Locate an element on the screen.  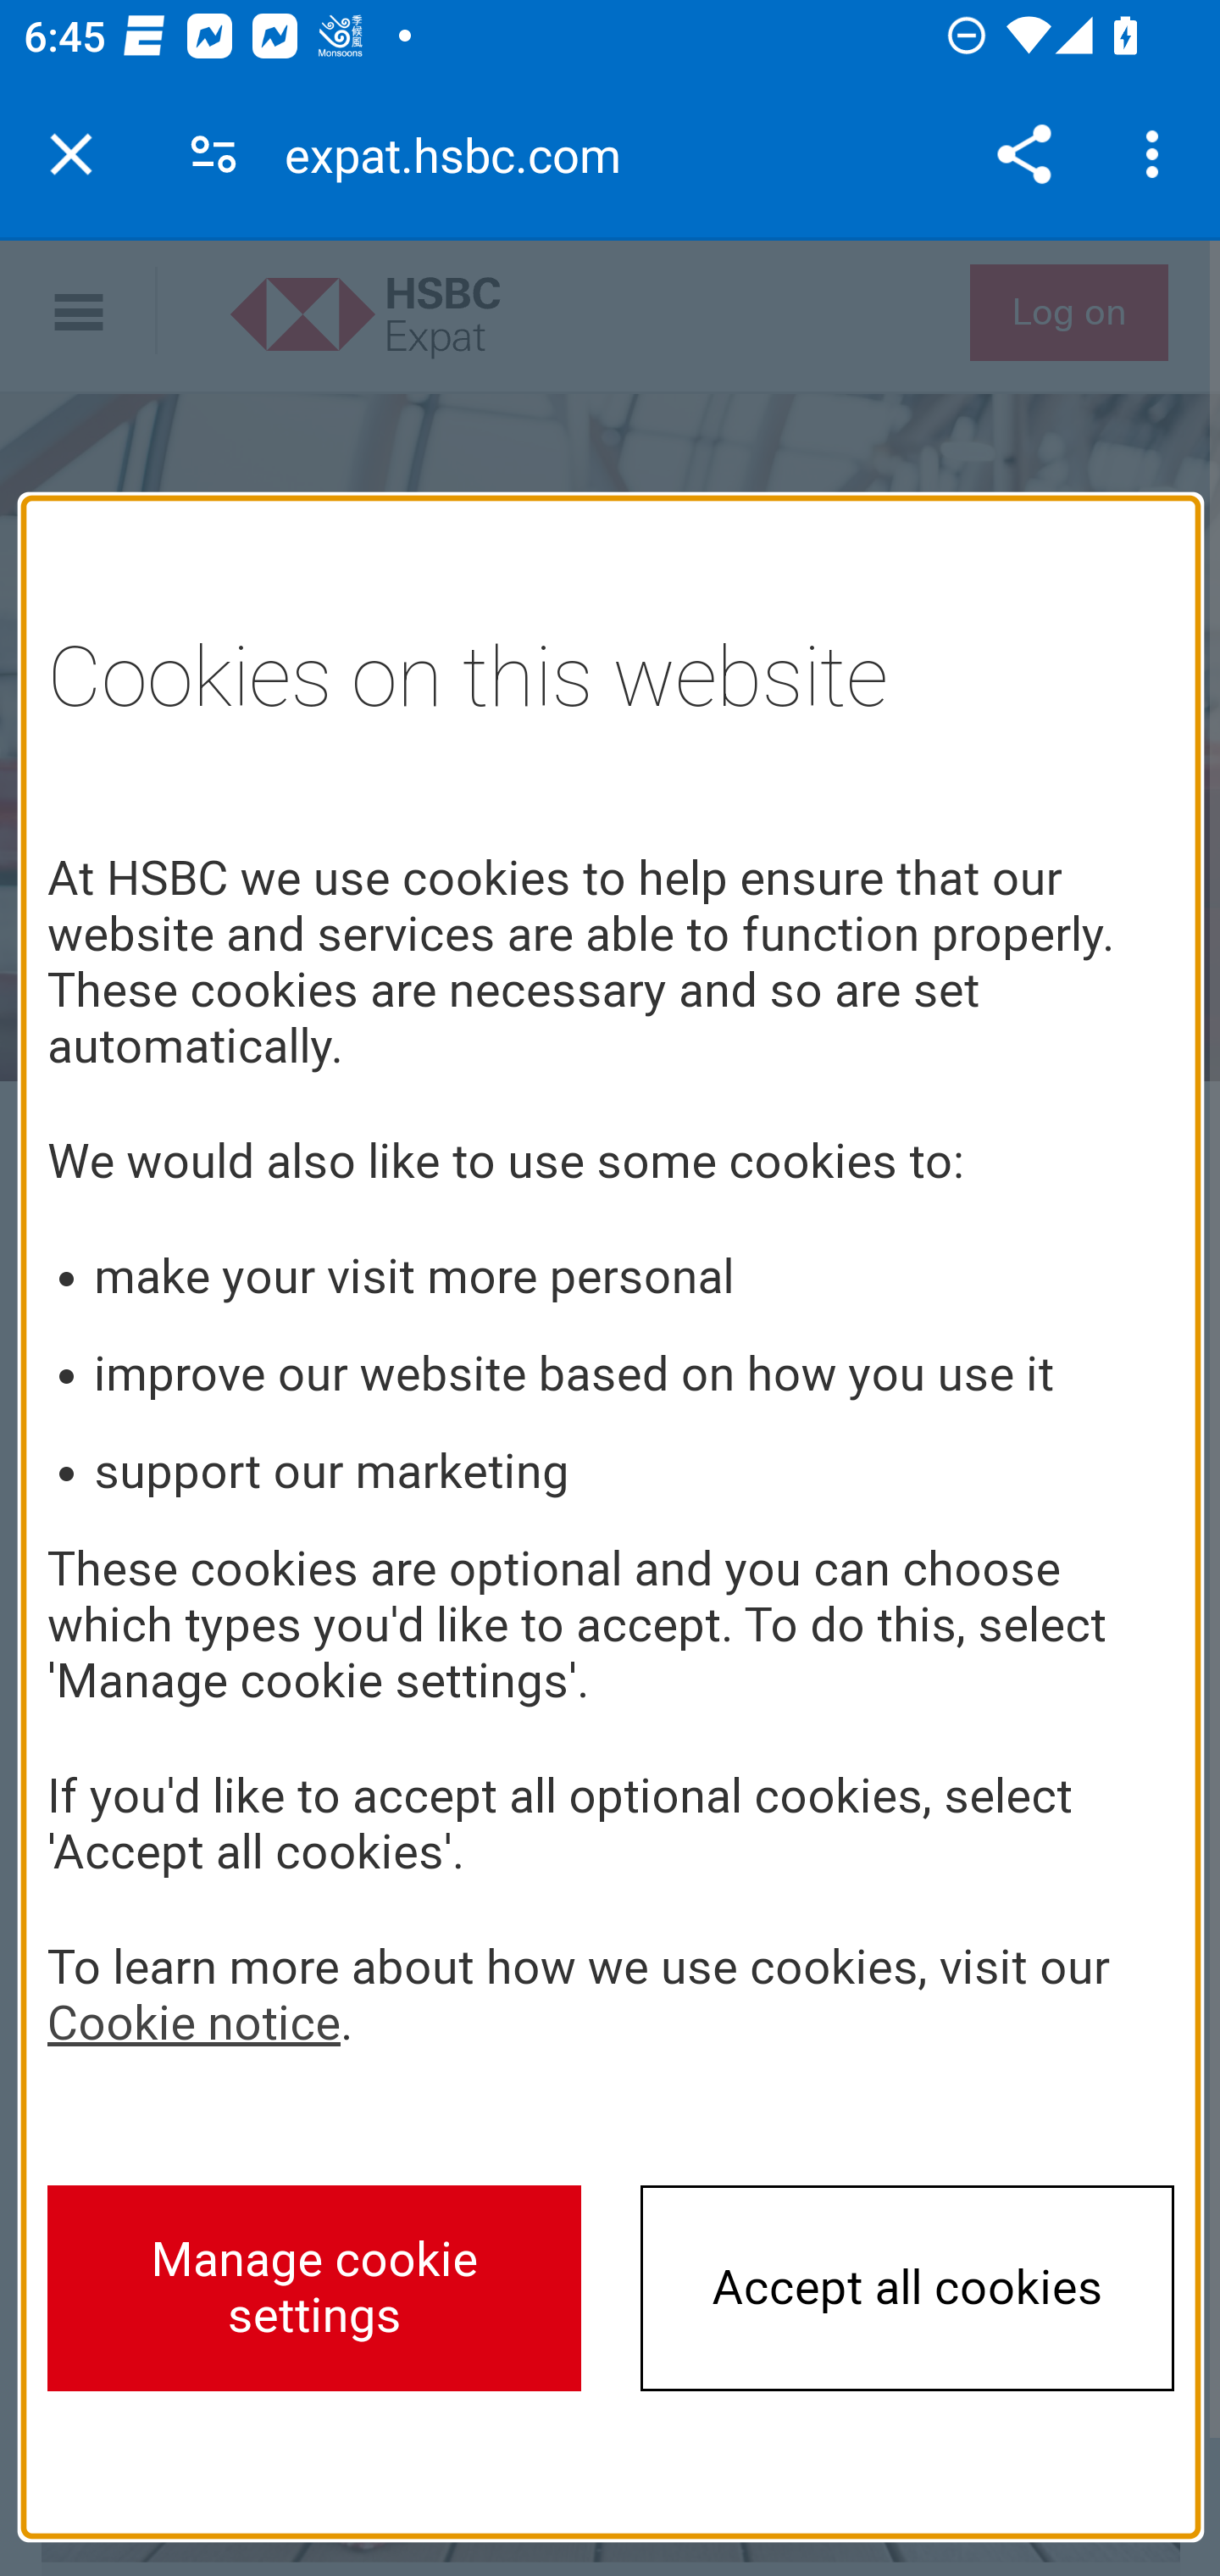
expat.hsbc.com is located at coordinates (464, 154).